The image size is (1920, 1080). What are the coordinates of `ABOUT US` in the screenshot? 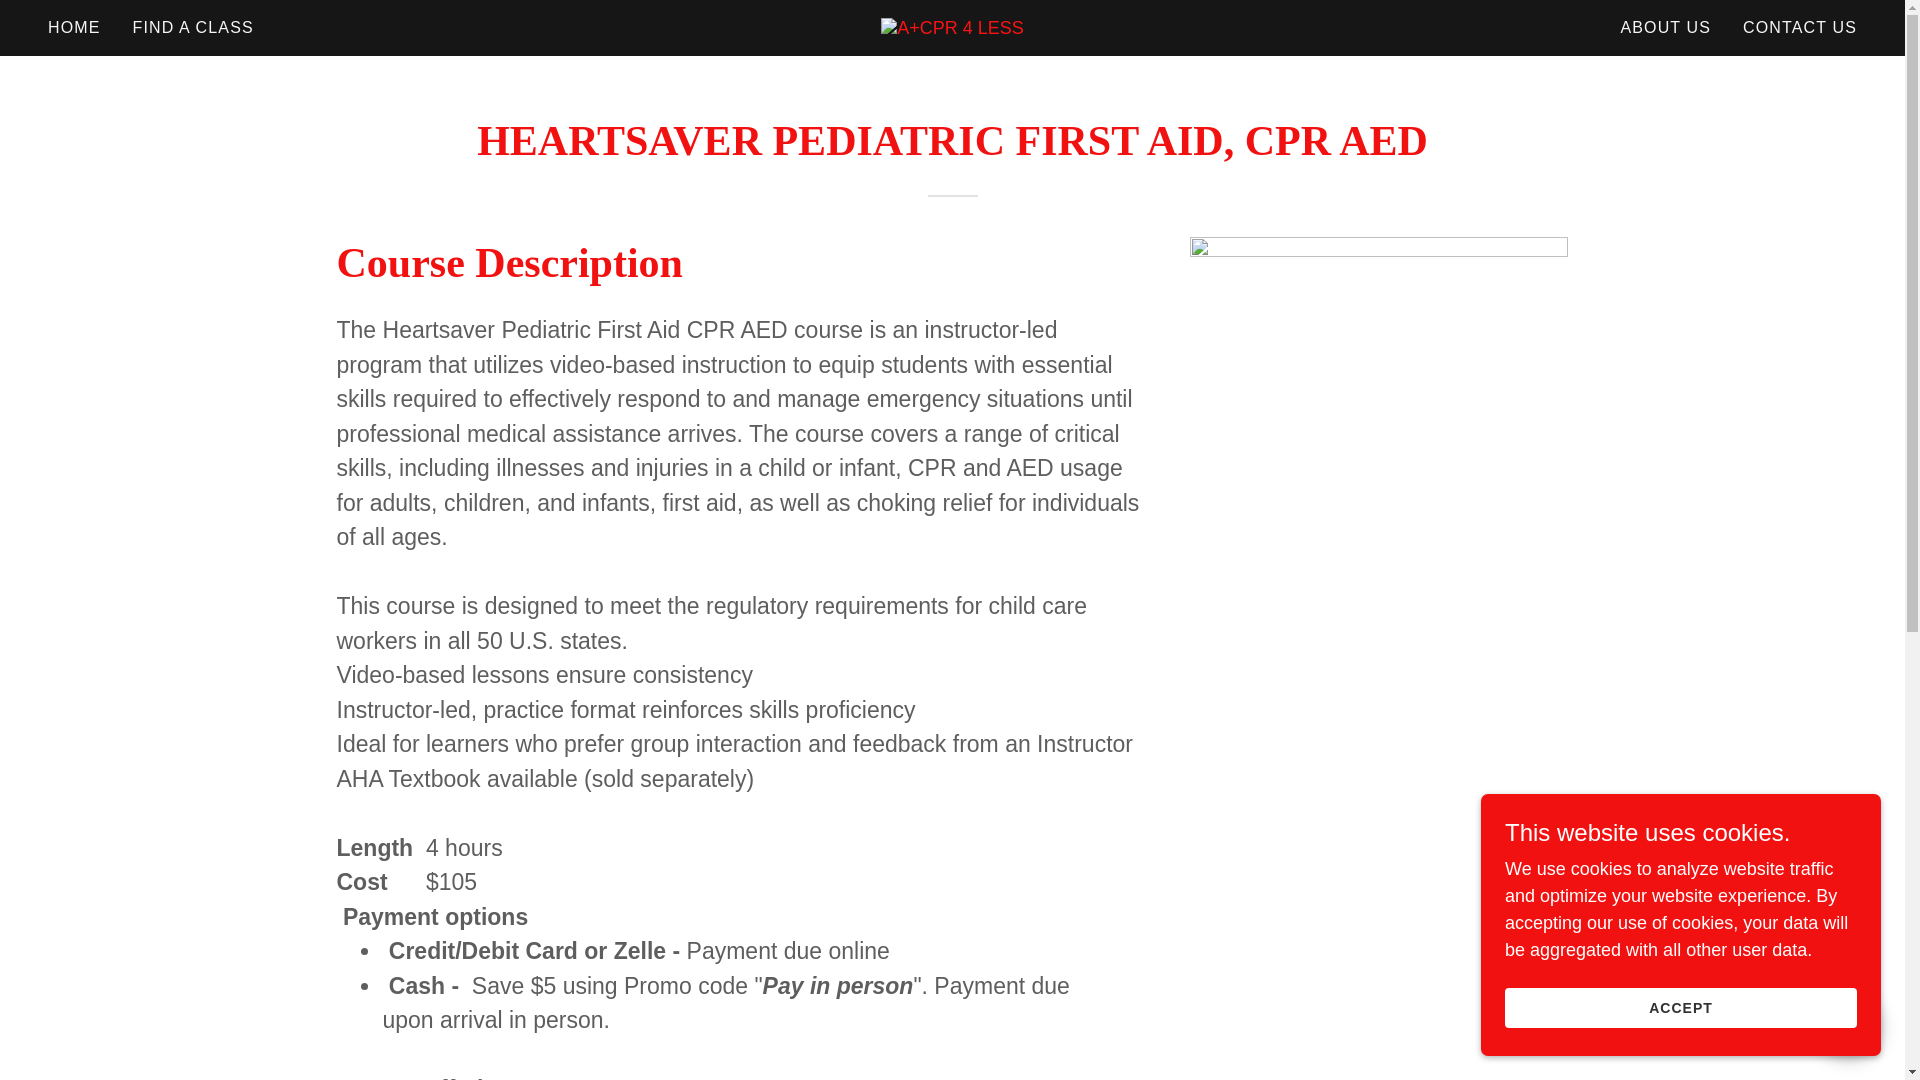 It's located at (1665, 28).